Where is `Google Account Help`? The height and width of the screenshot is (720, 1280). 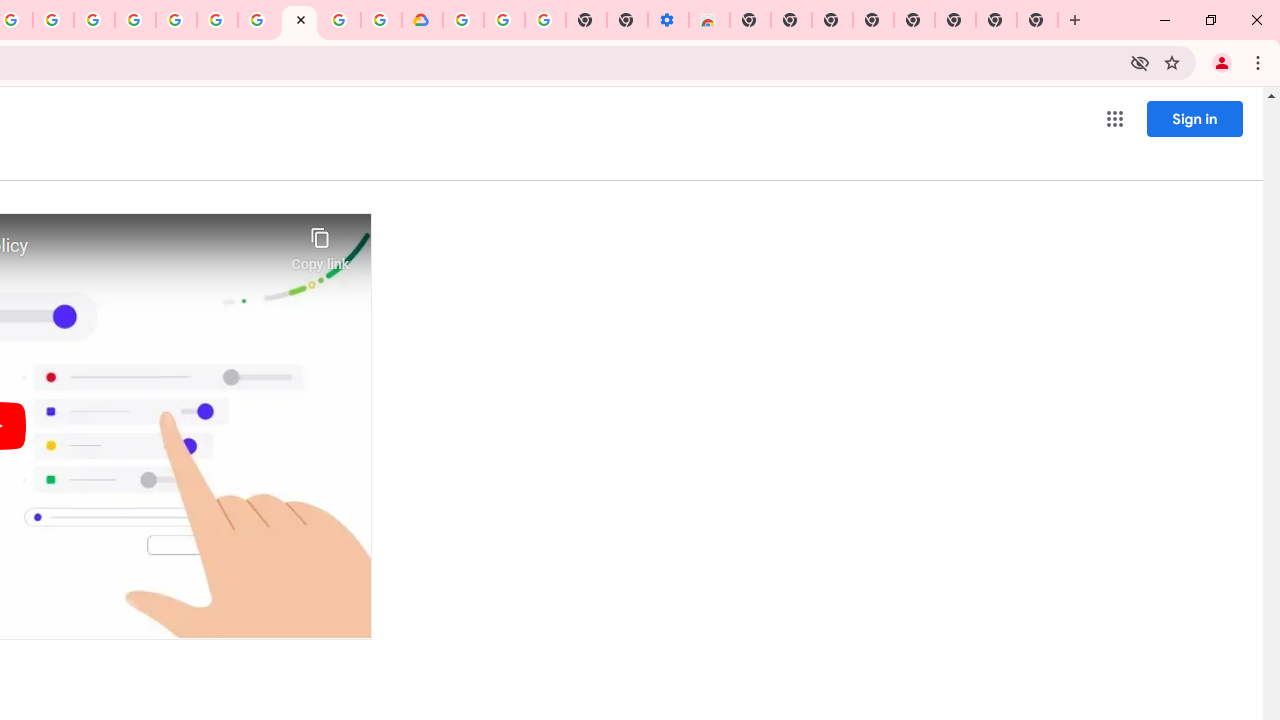 Google Account Help is located at coordinates (258, 20).